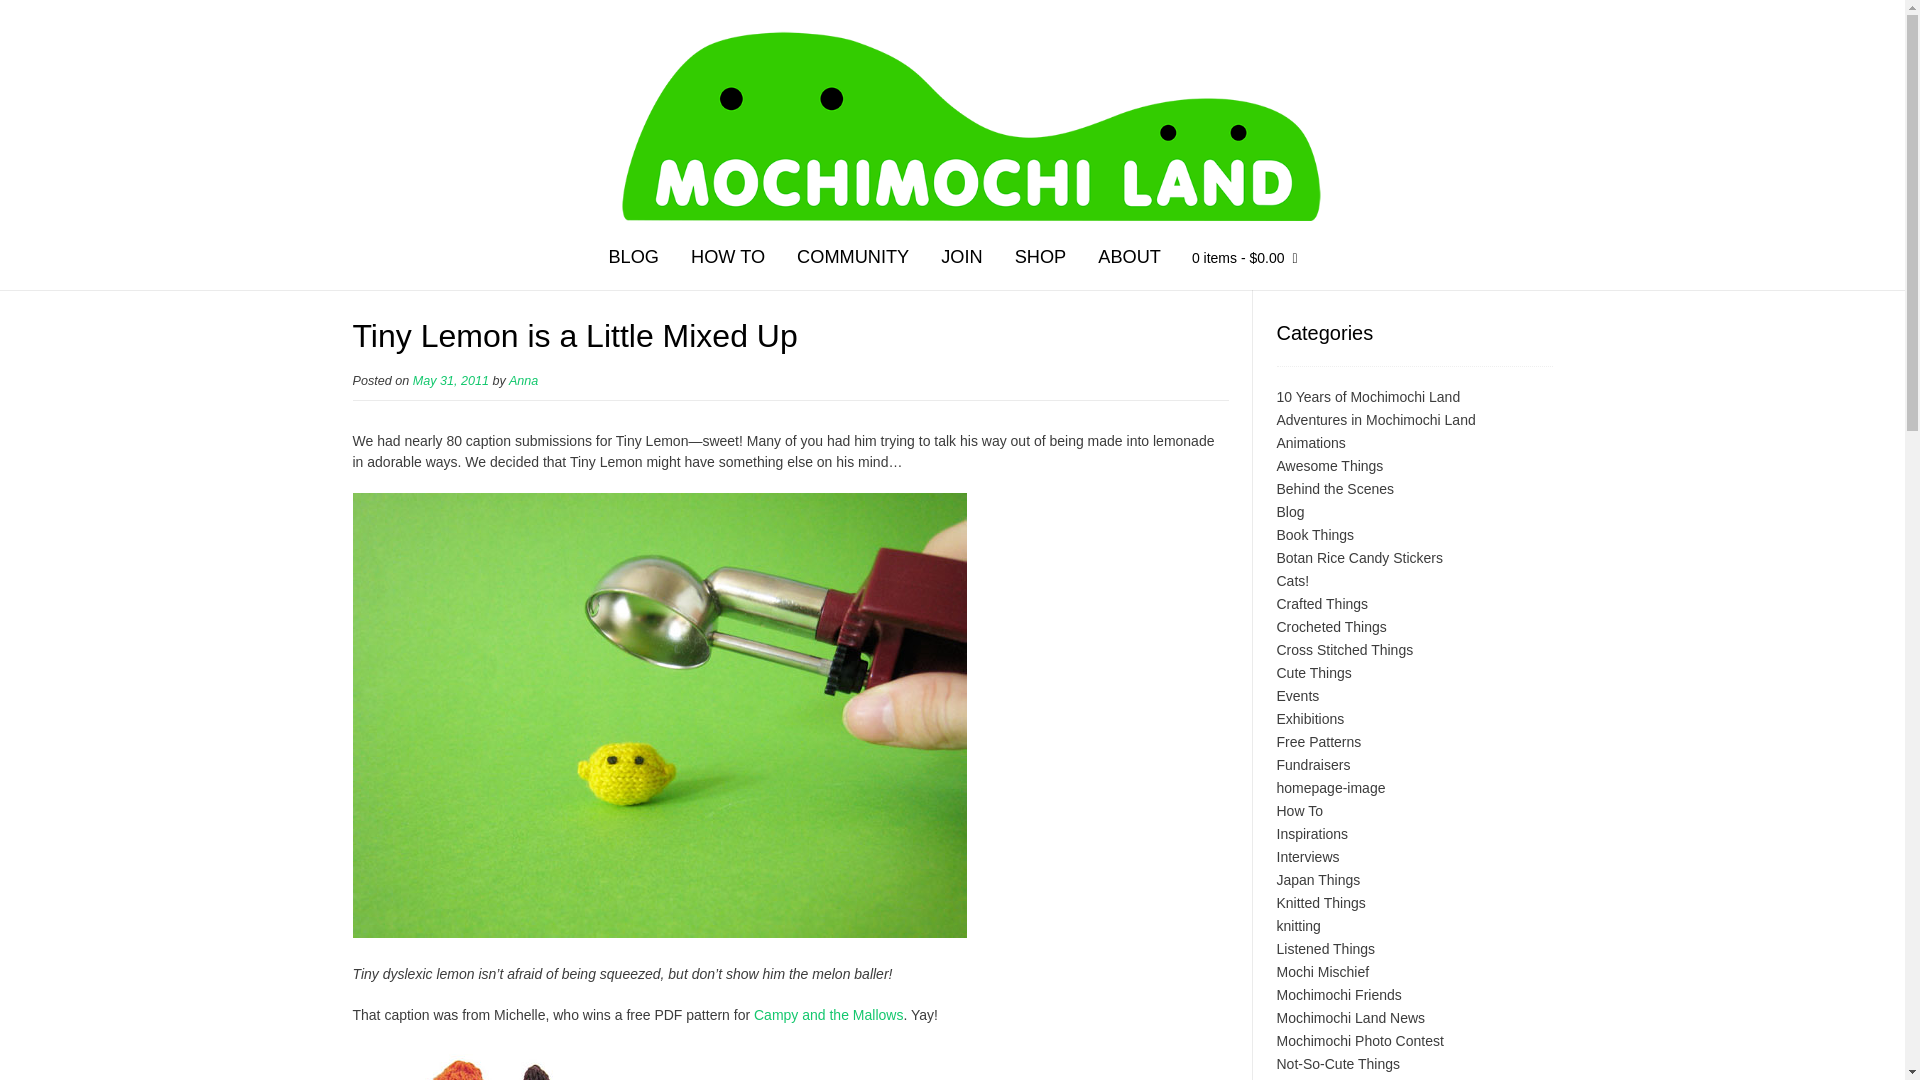 Image resolution: width=1920 pixels, height=1080 pixels. Describe the element at coordinates (1329, 466) in the screenshot. I see `Awesome Things` at that location.